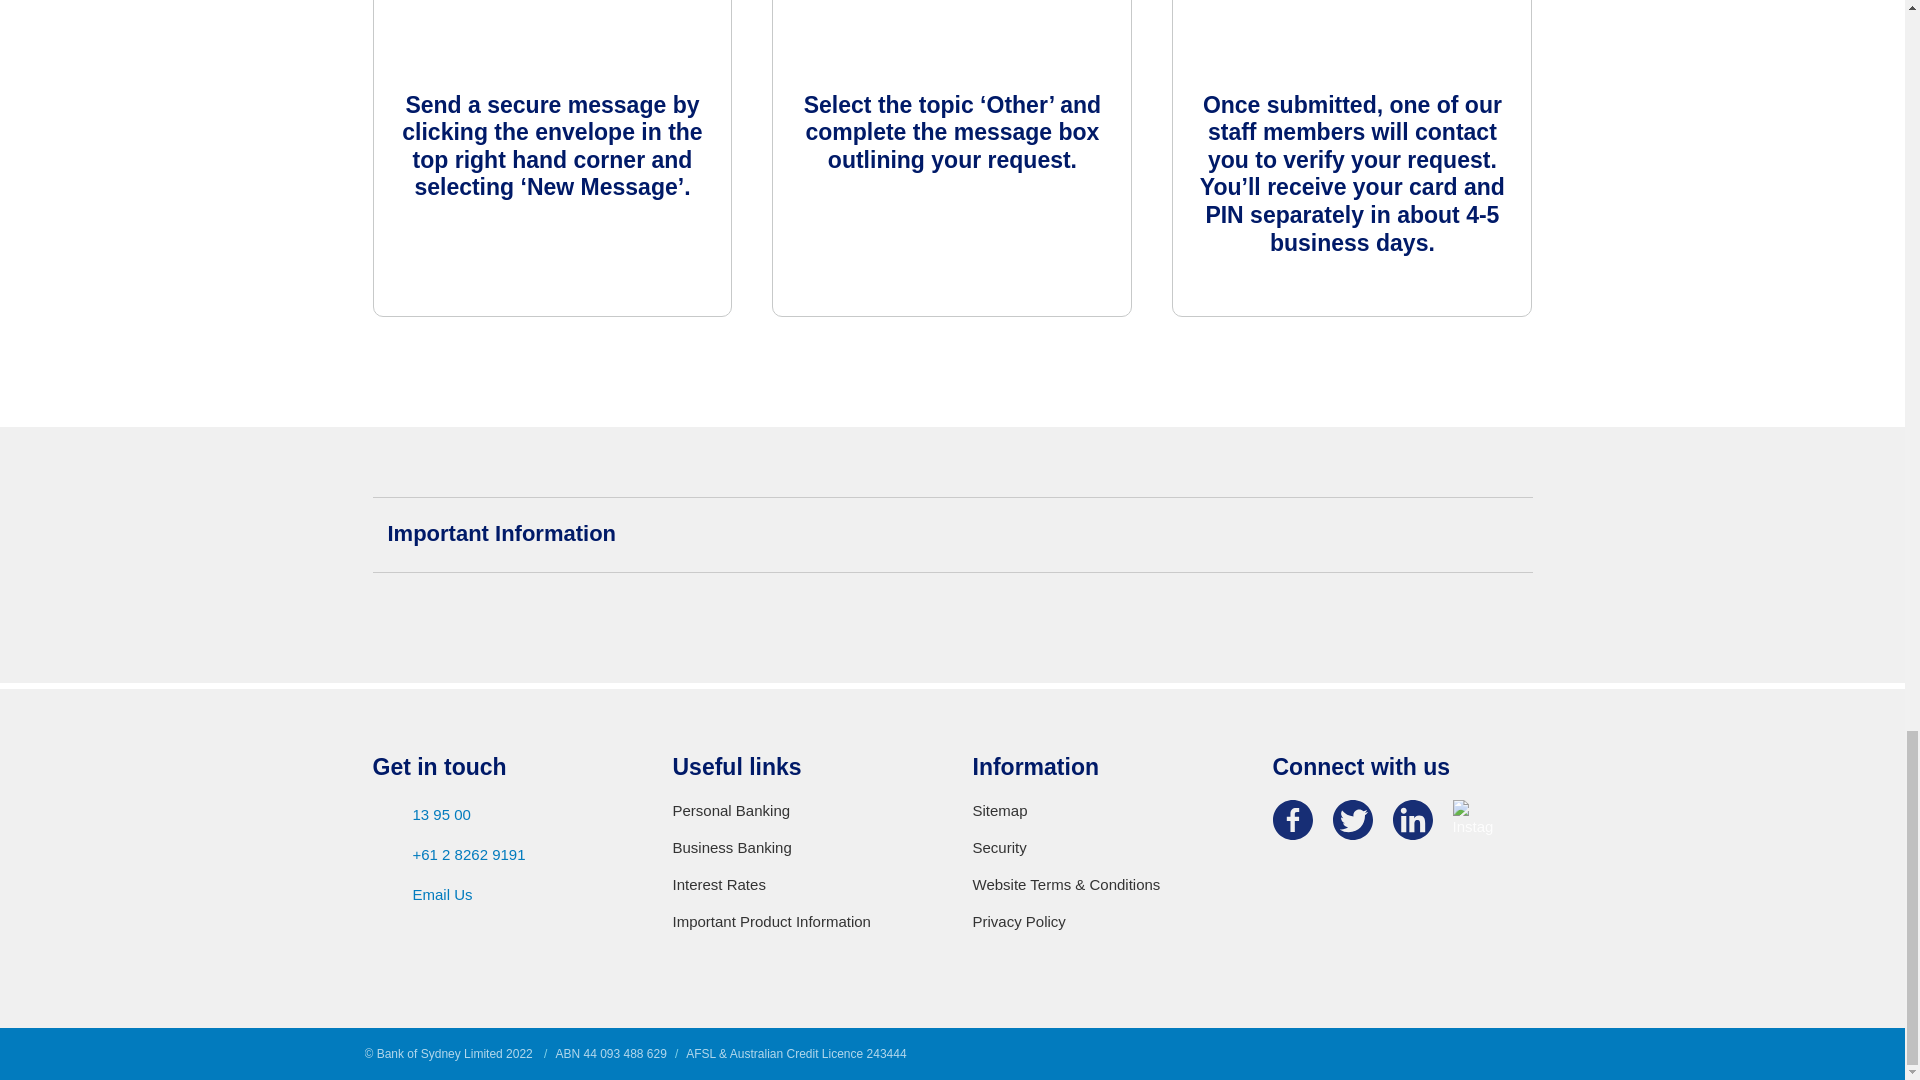 The image size is (1920, 1080). I want to click on Security, so click(1102, 848).